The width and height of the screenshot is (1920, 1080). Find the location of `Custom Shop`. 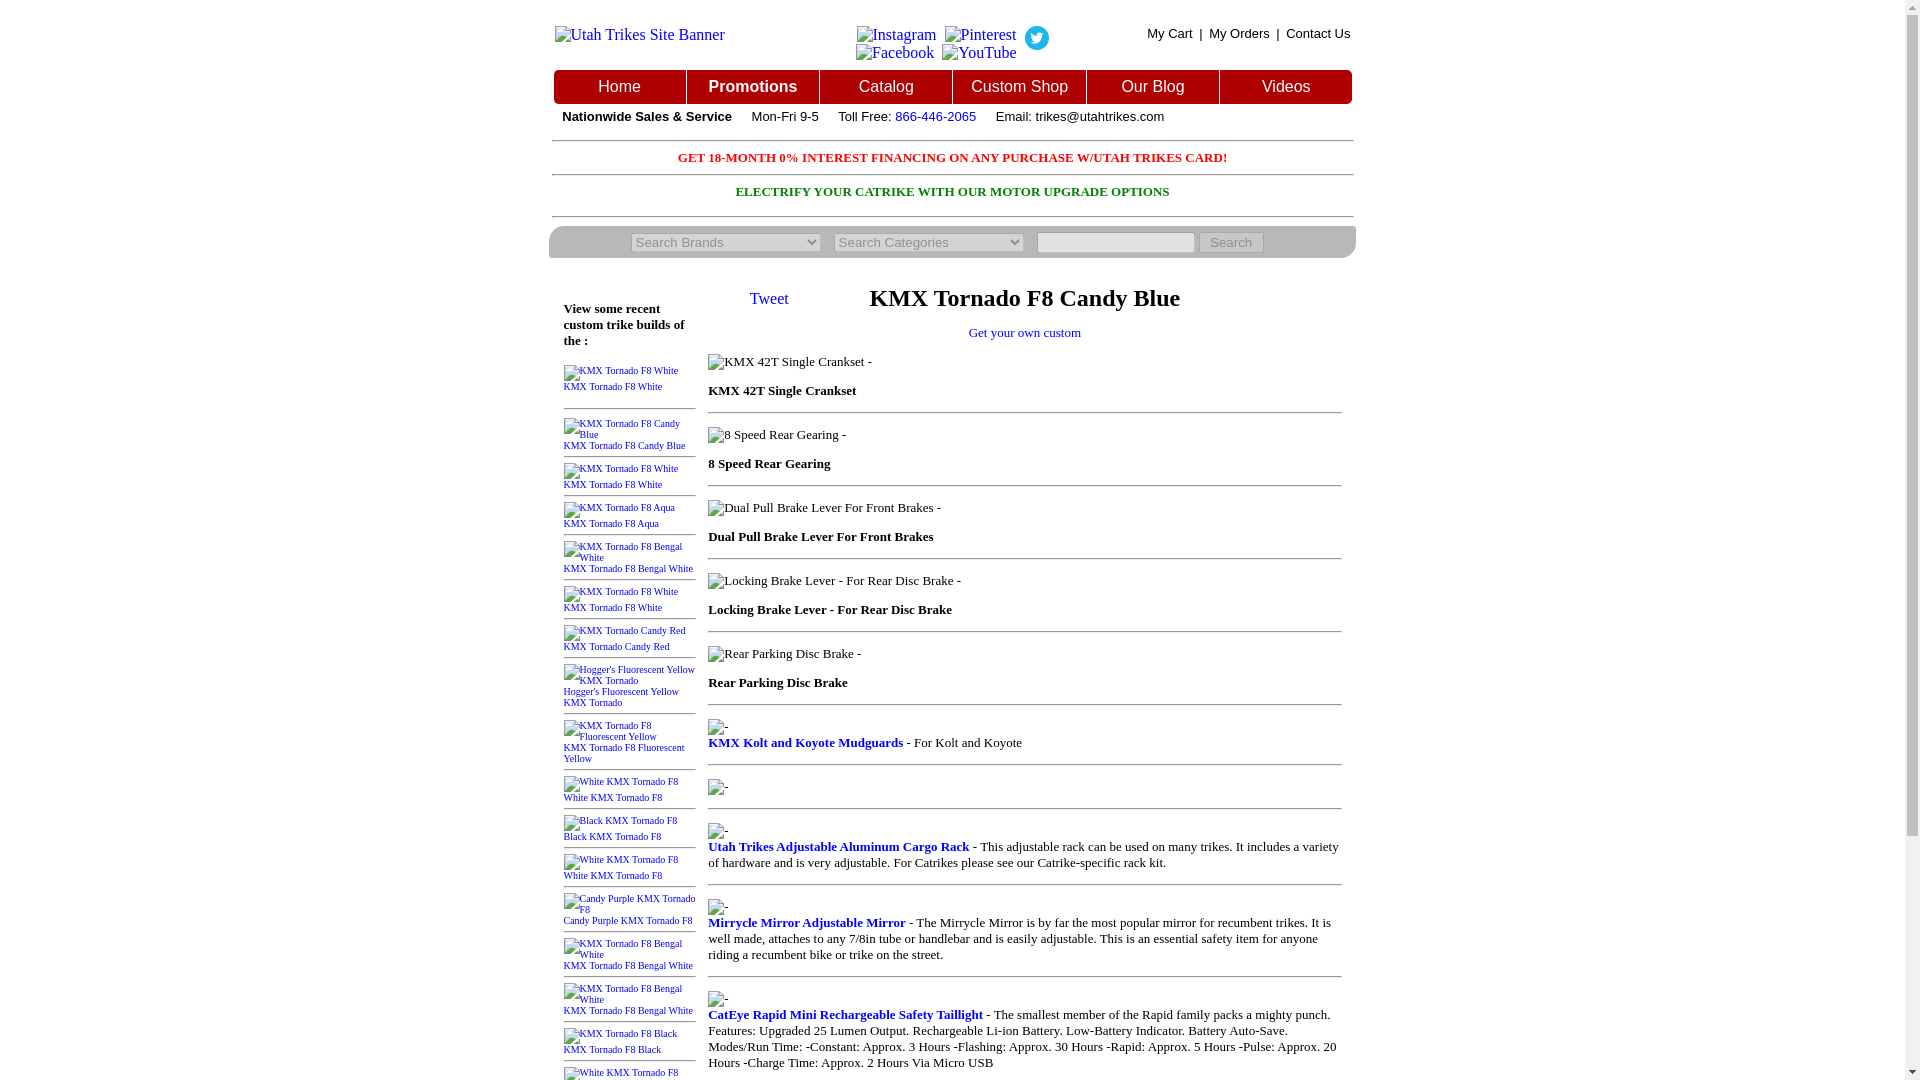

Custom Shop is located at coordinates (1019, 86).